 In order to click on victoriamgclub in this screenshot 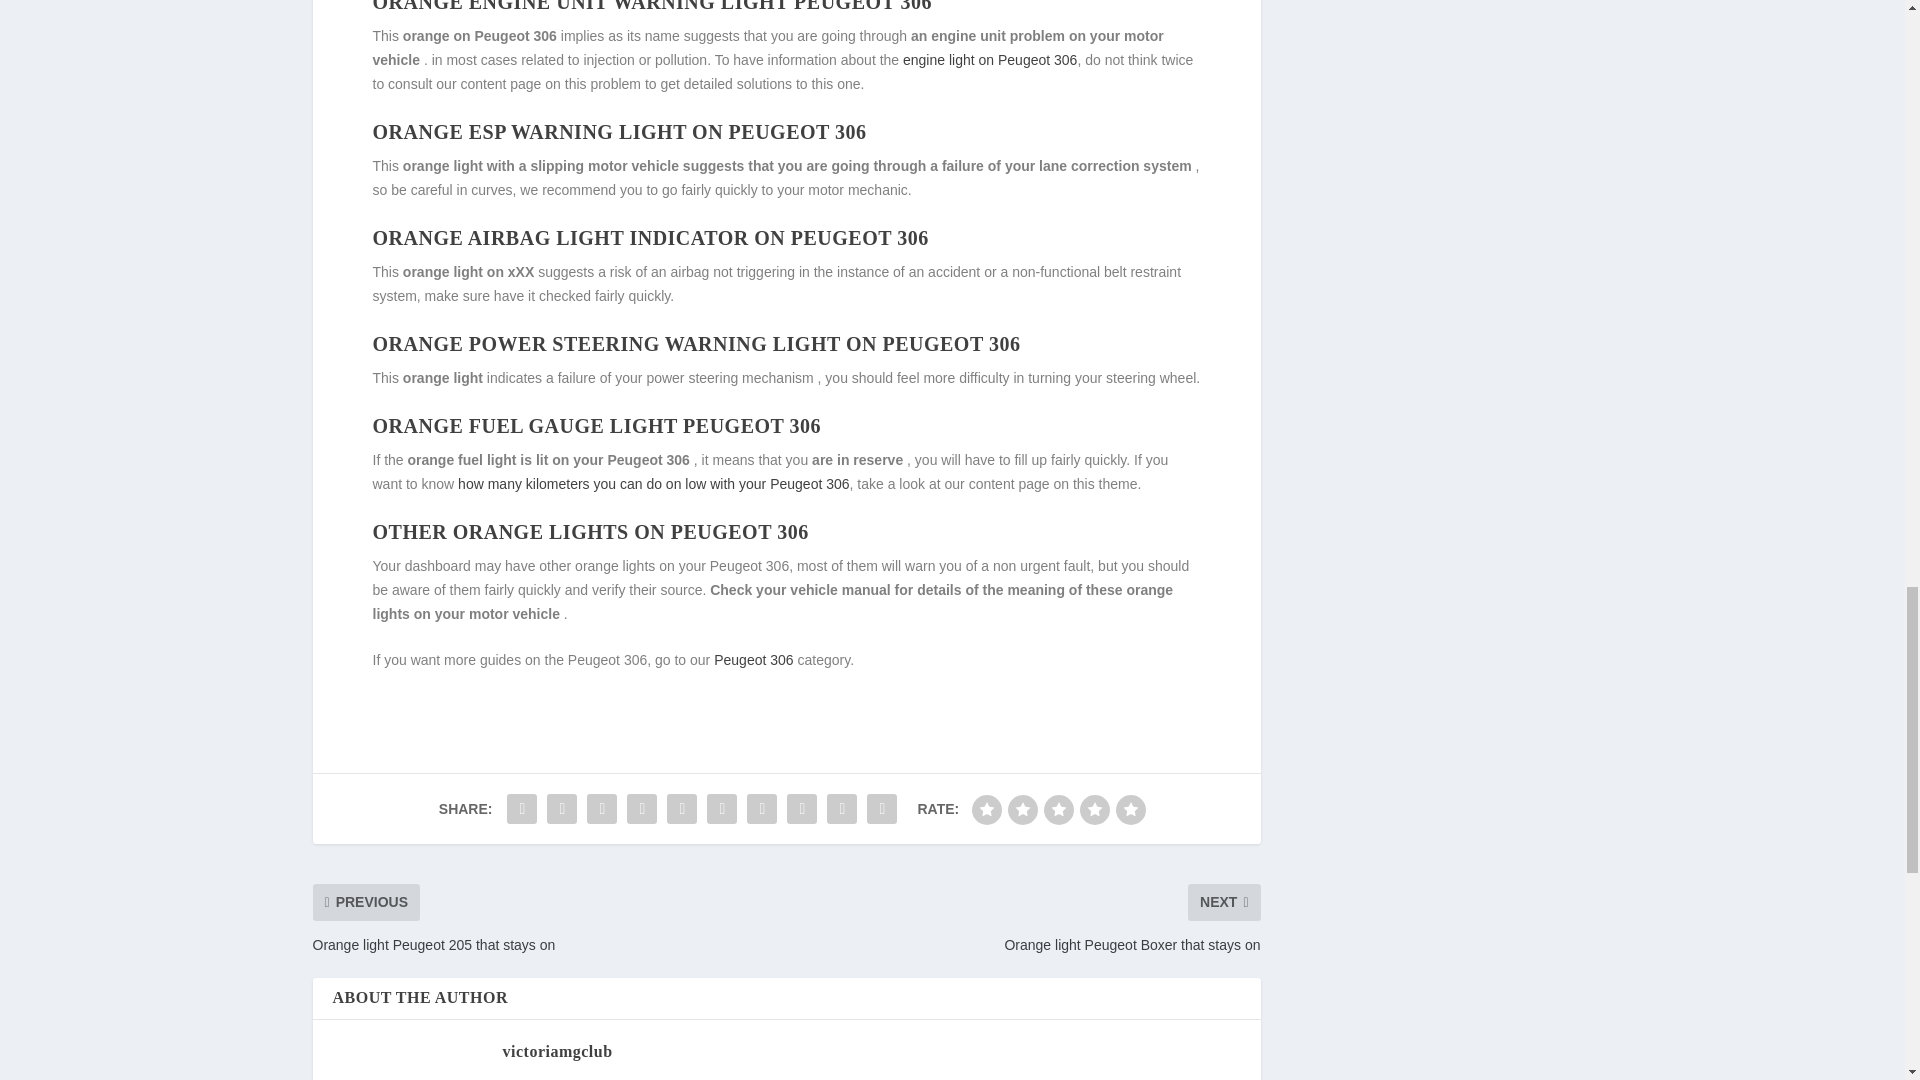, I will do `click(556, 1050)`.